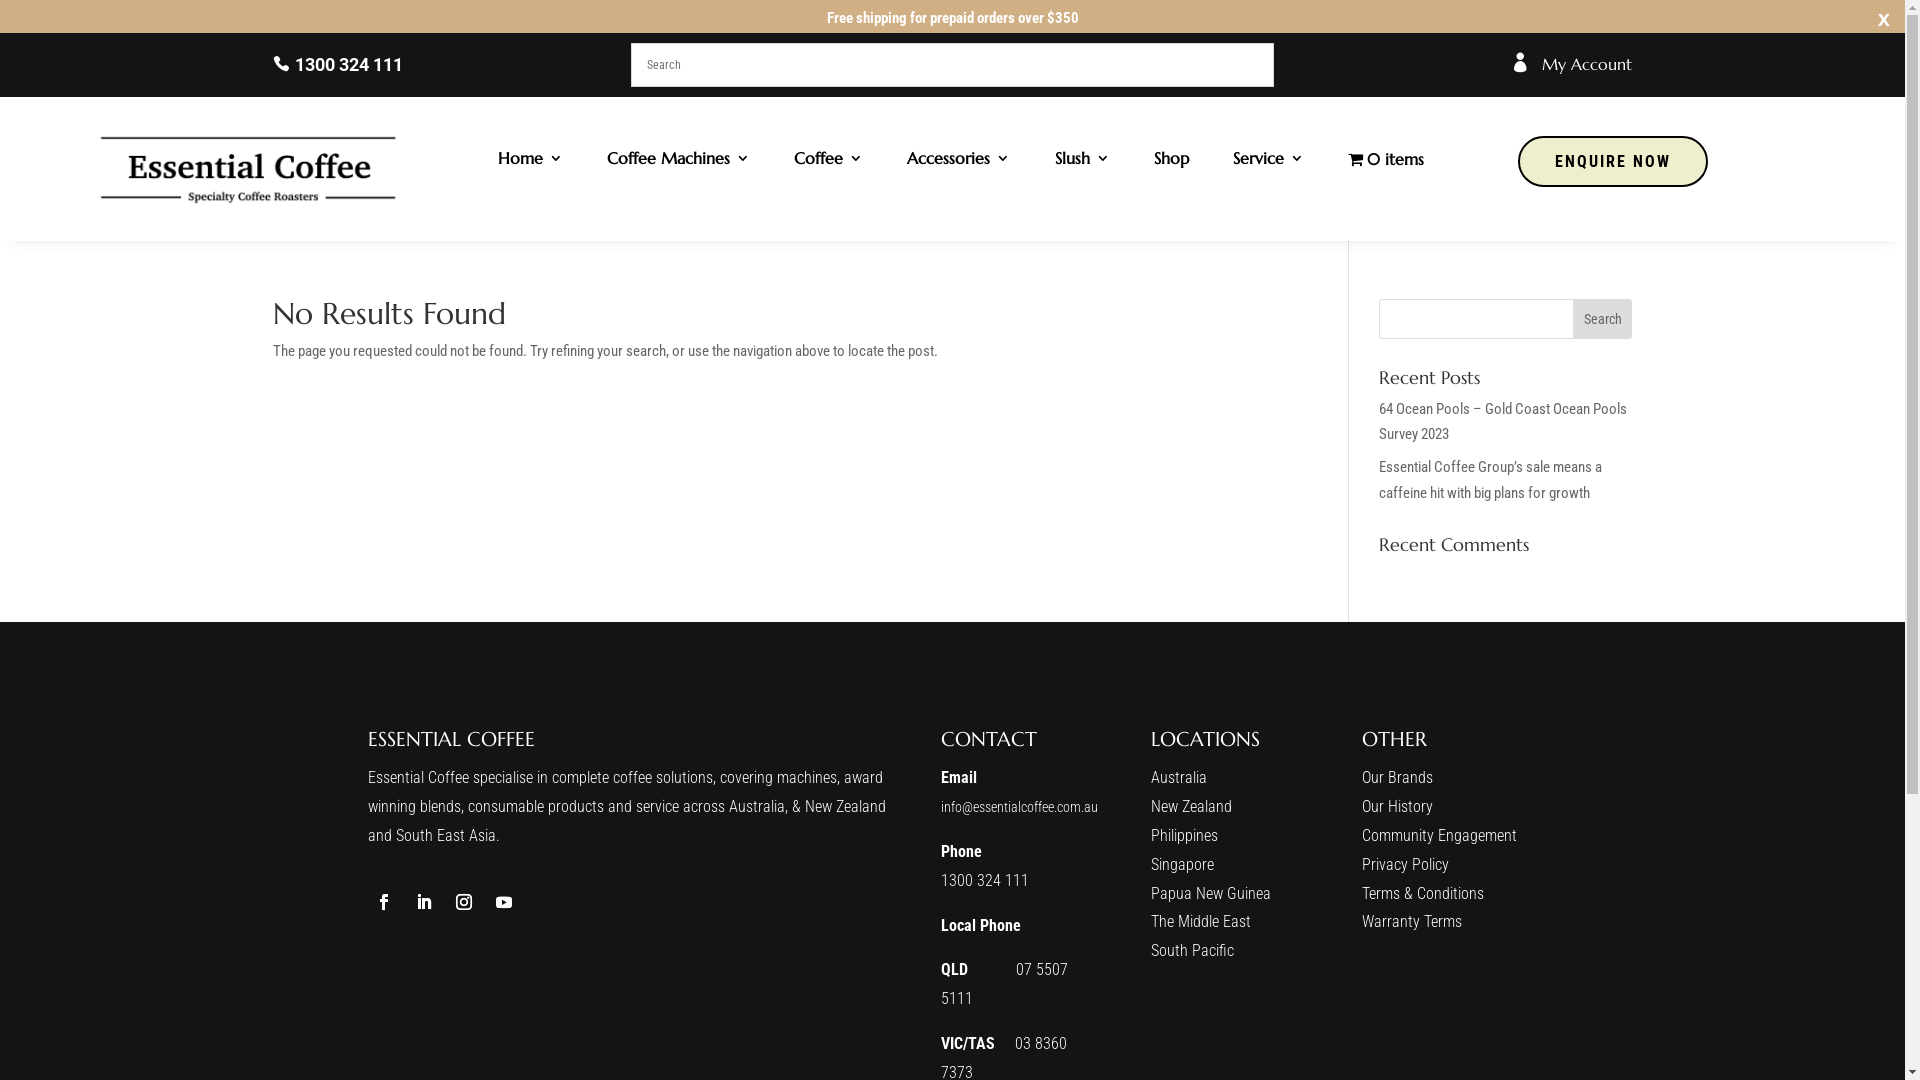  Describe the element at coordinates (1406, 864) in the screenshot. I see `Privacy Policy` at that location.